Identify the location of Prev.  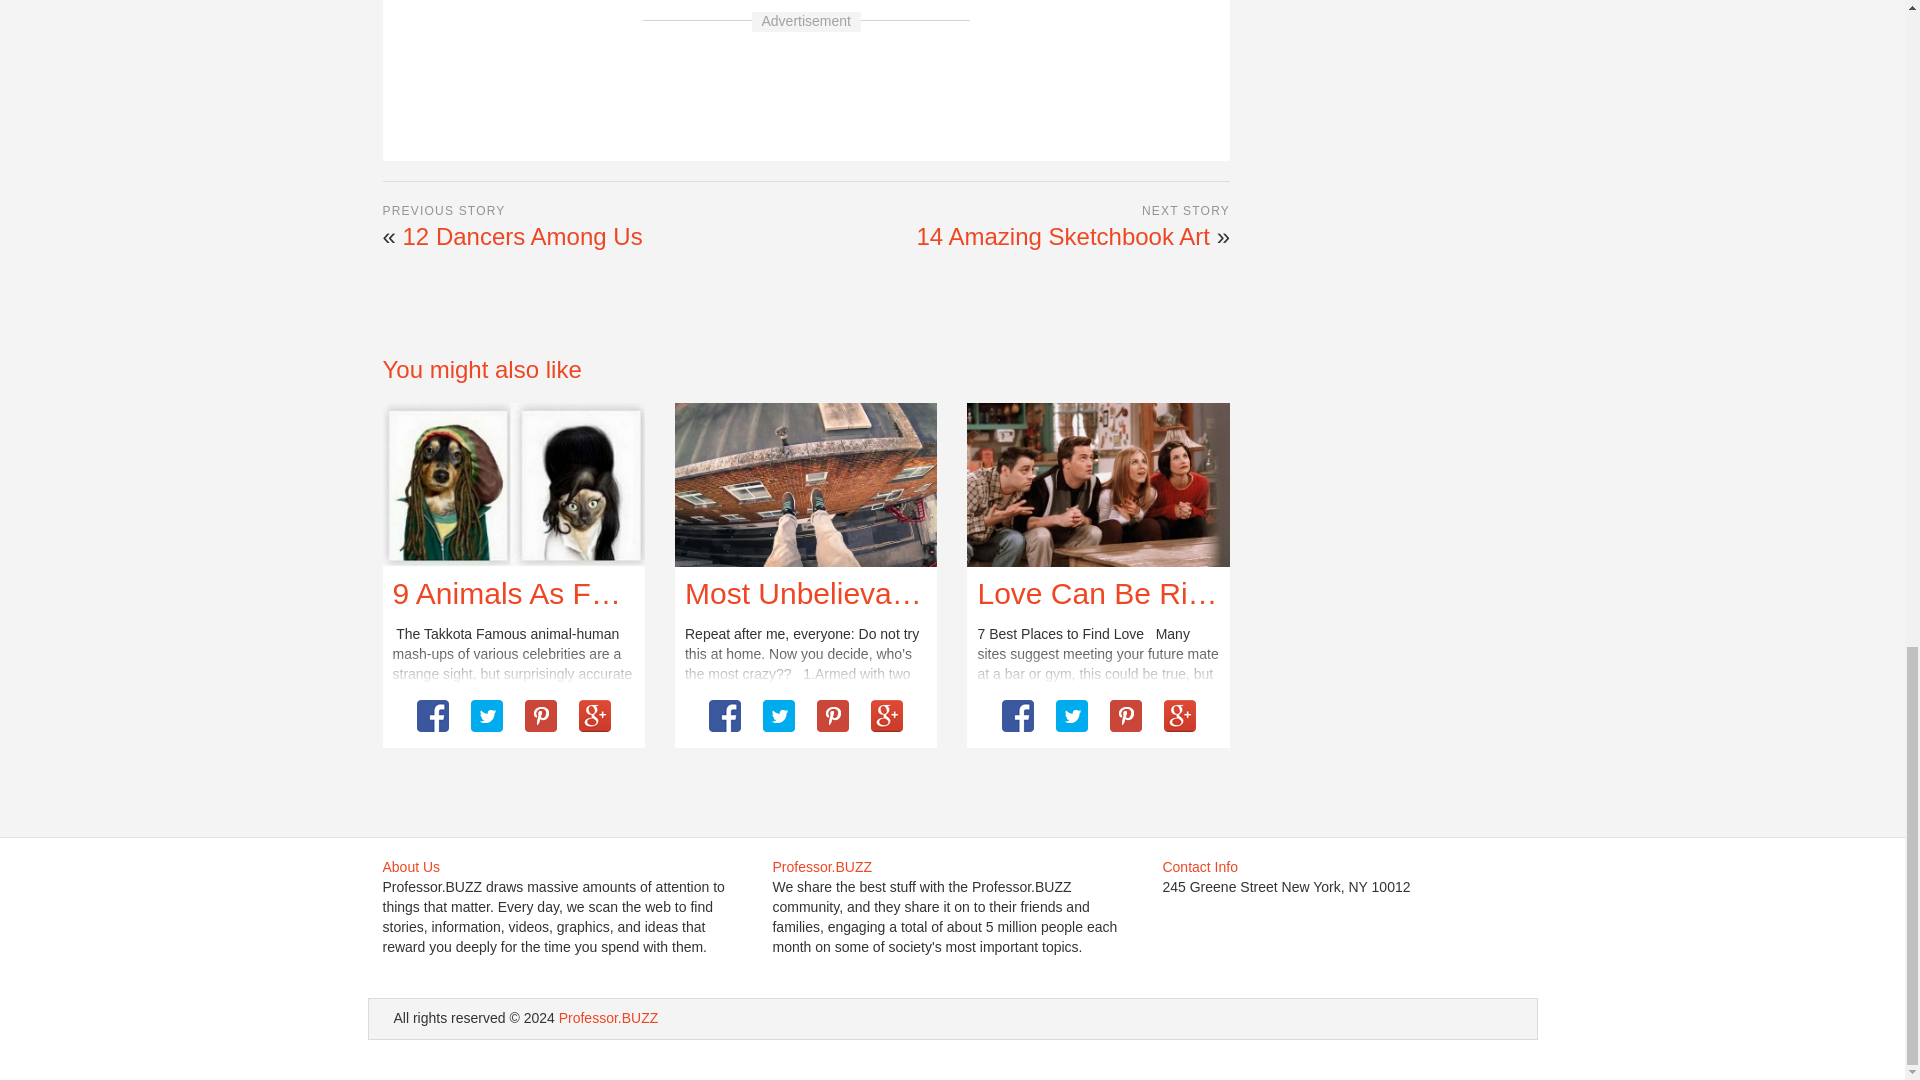
(711, 3).